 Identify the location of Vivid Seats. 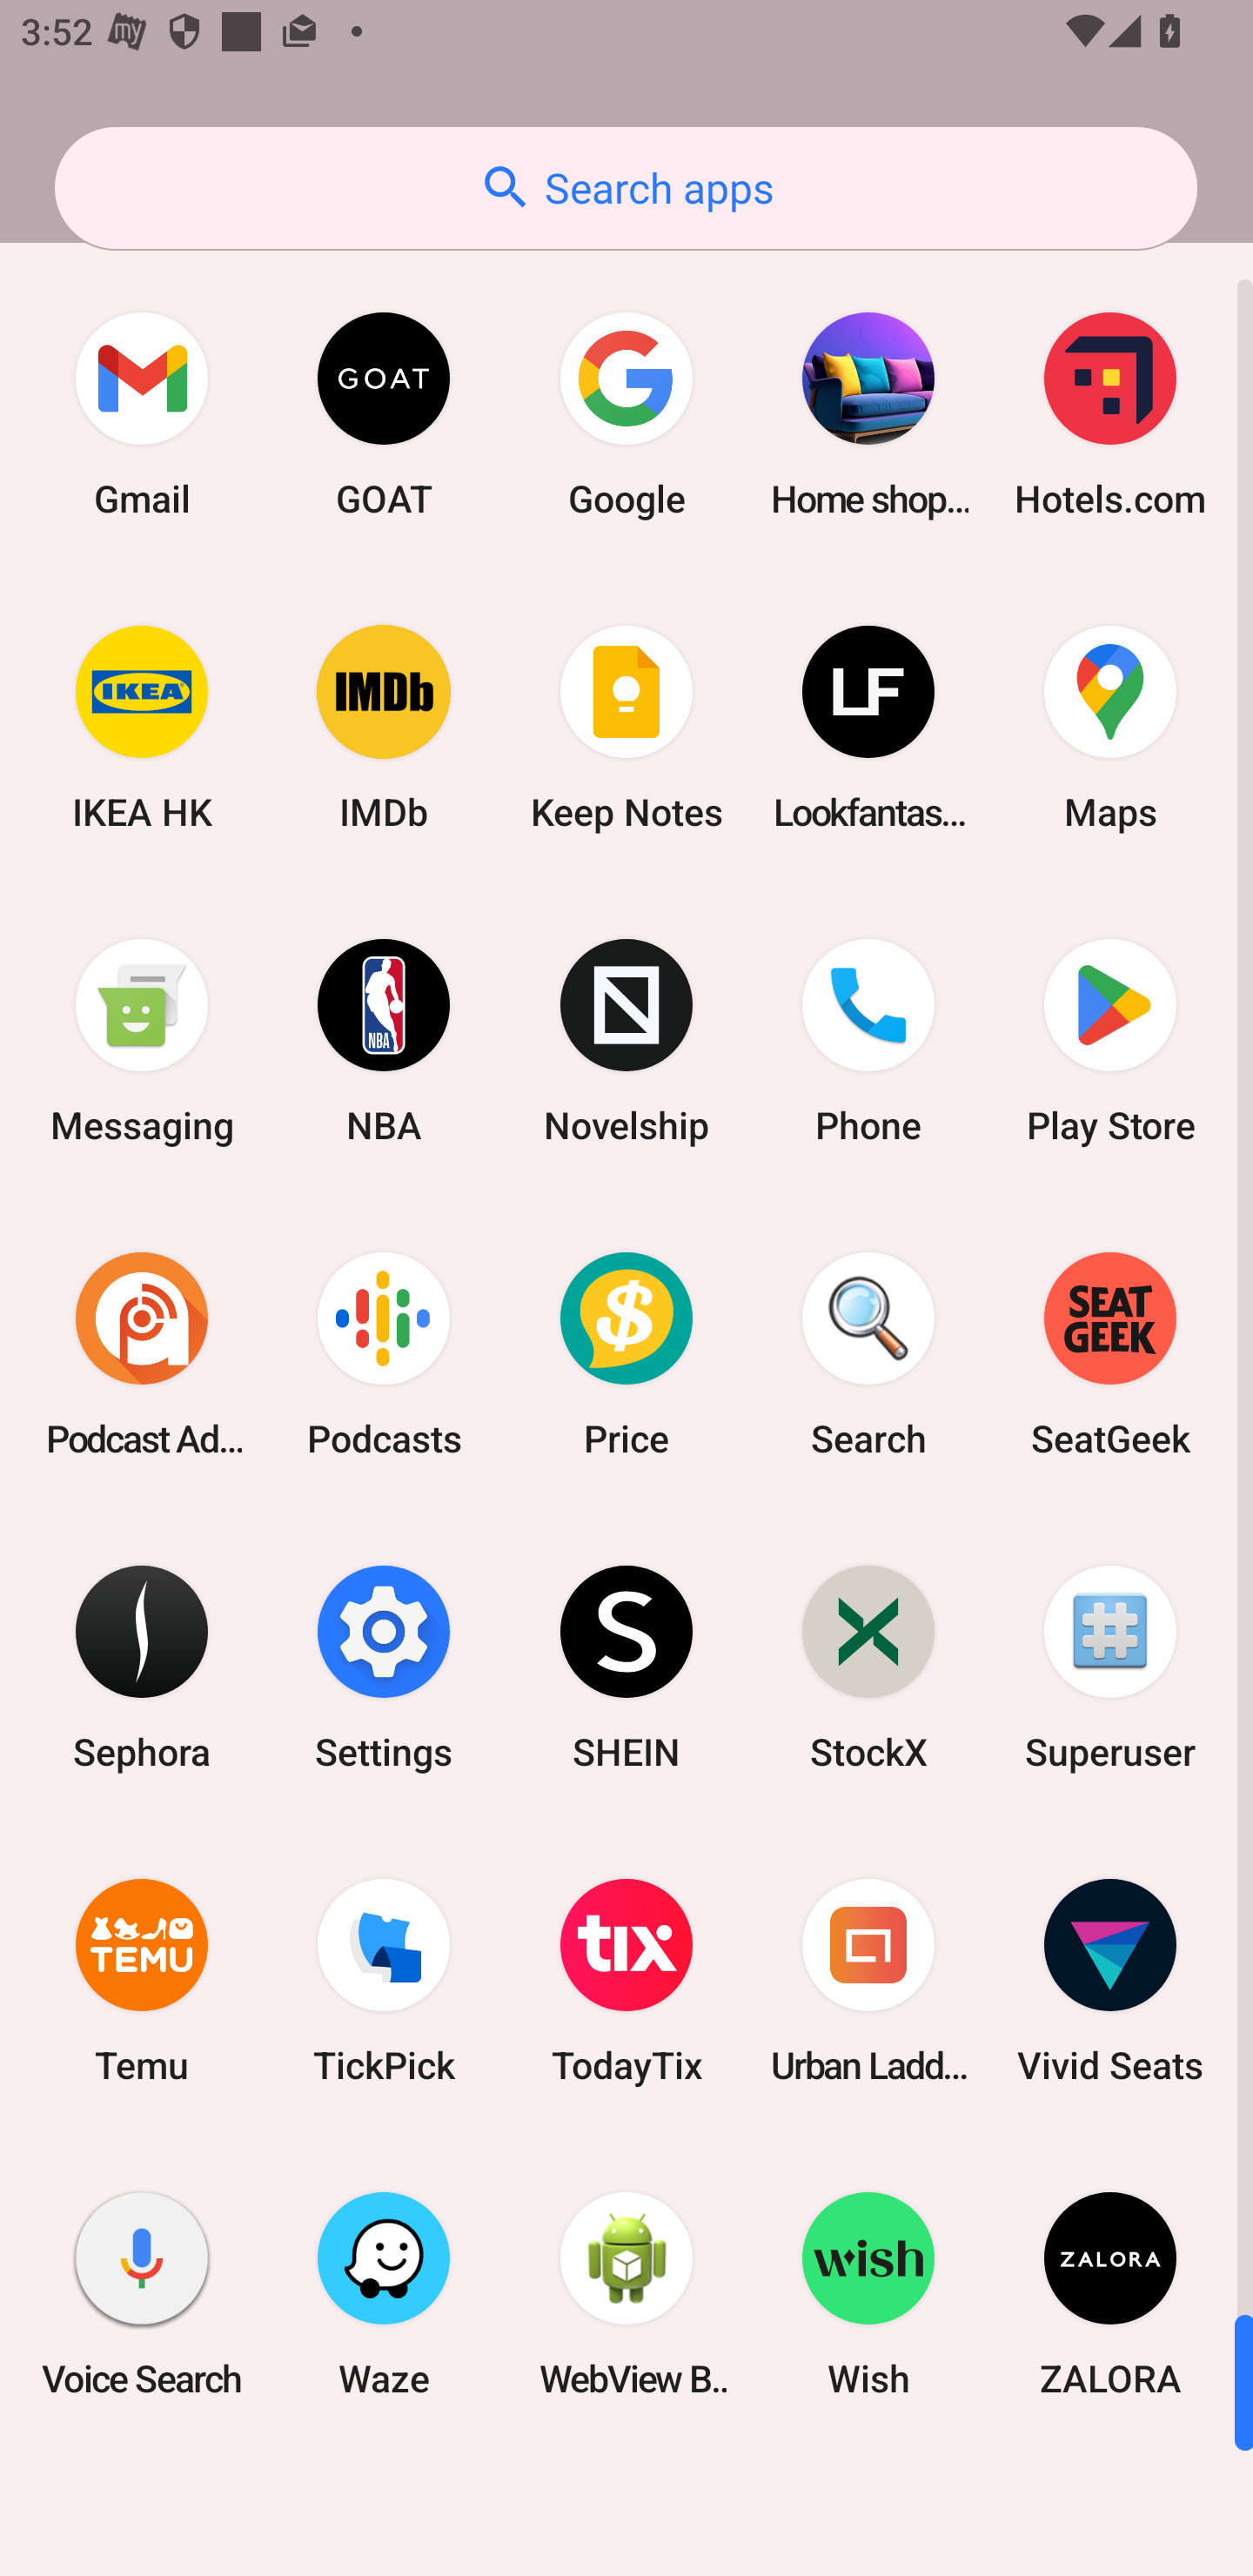
(1110, 1981).